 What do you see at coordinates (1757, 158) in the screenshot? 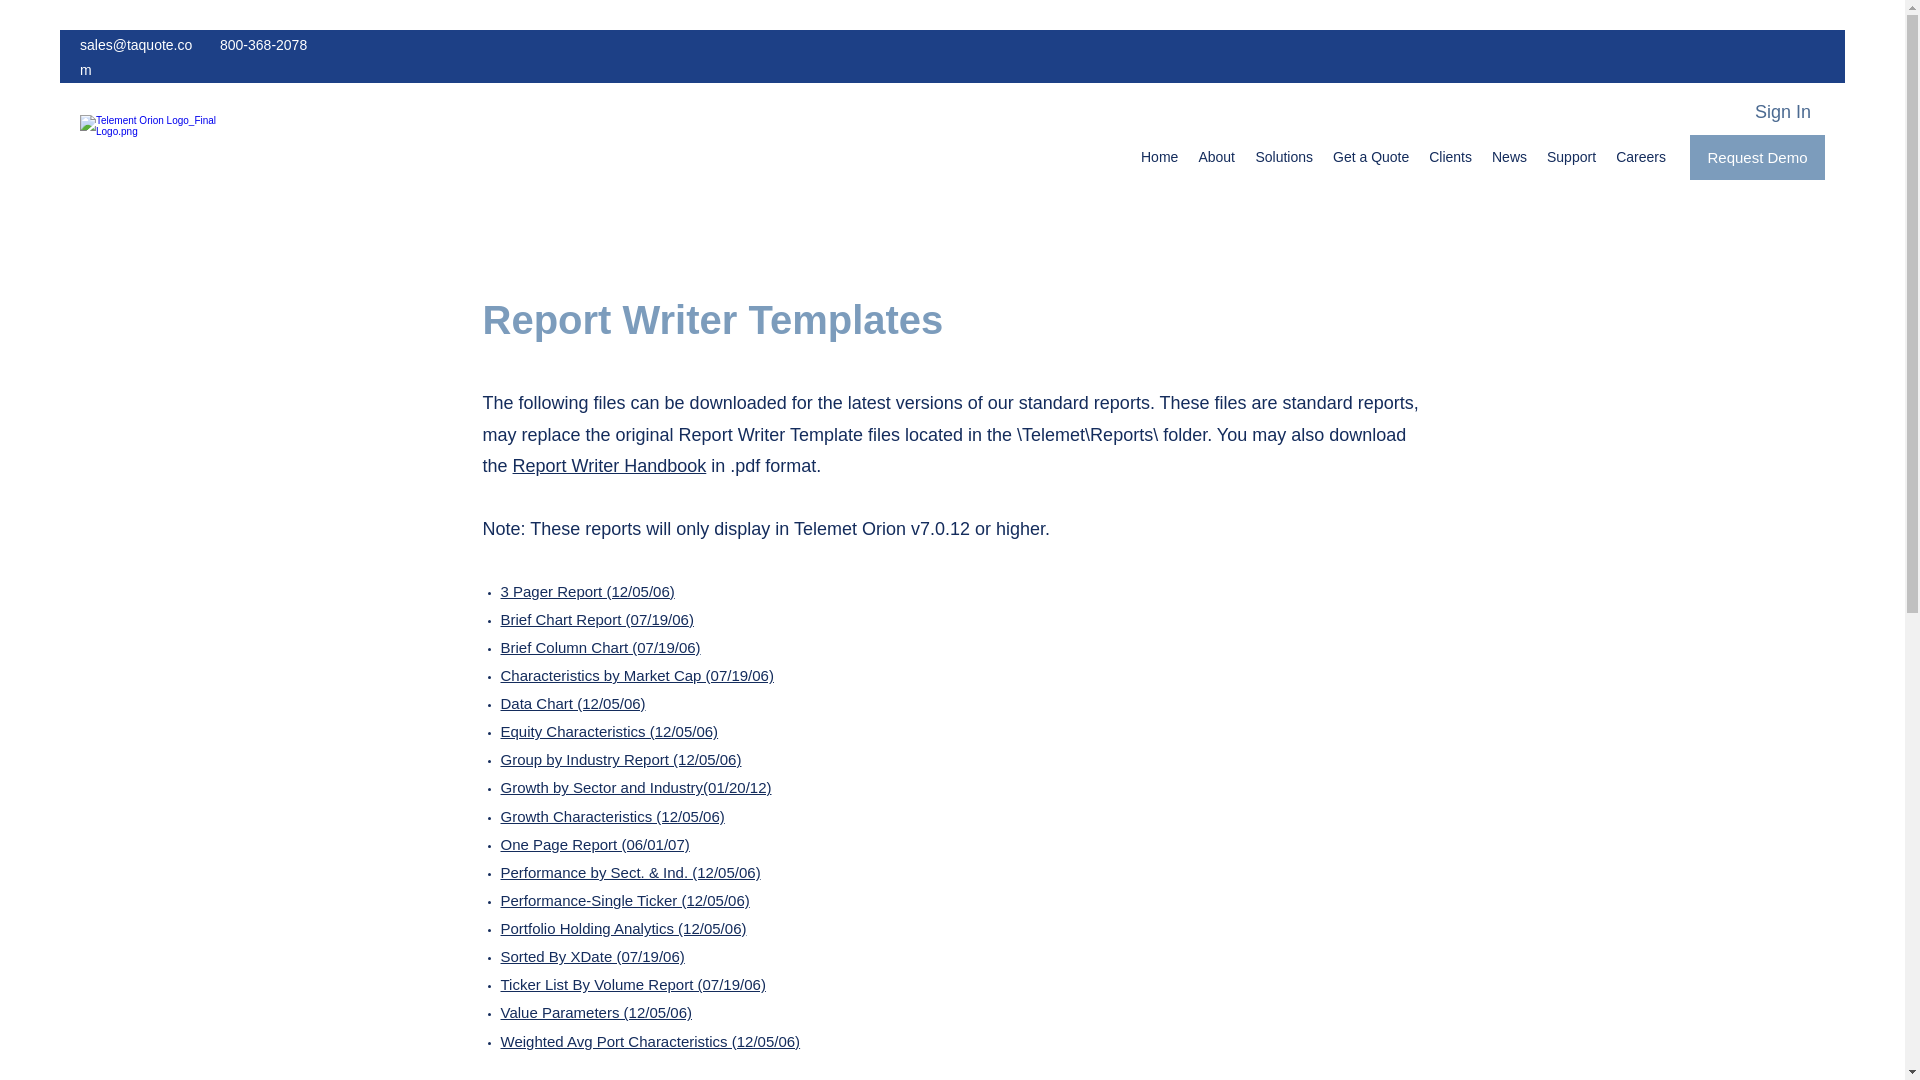
I see `Request Demo` at bounding box center [1757, 158].